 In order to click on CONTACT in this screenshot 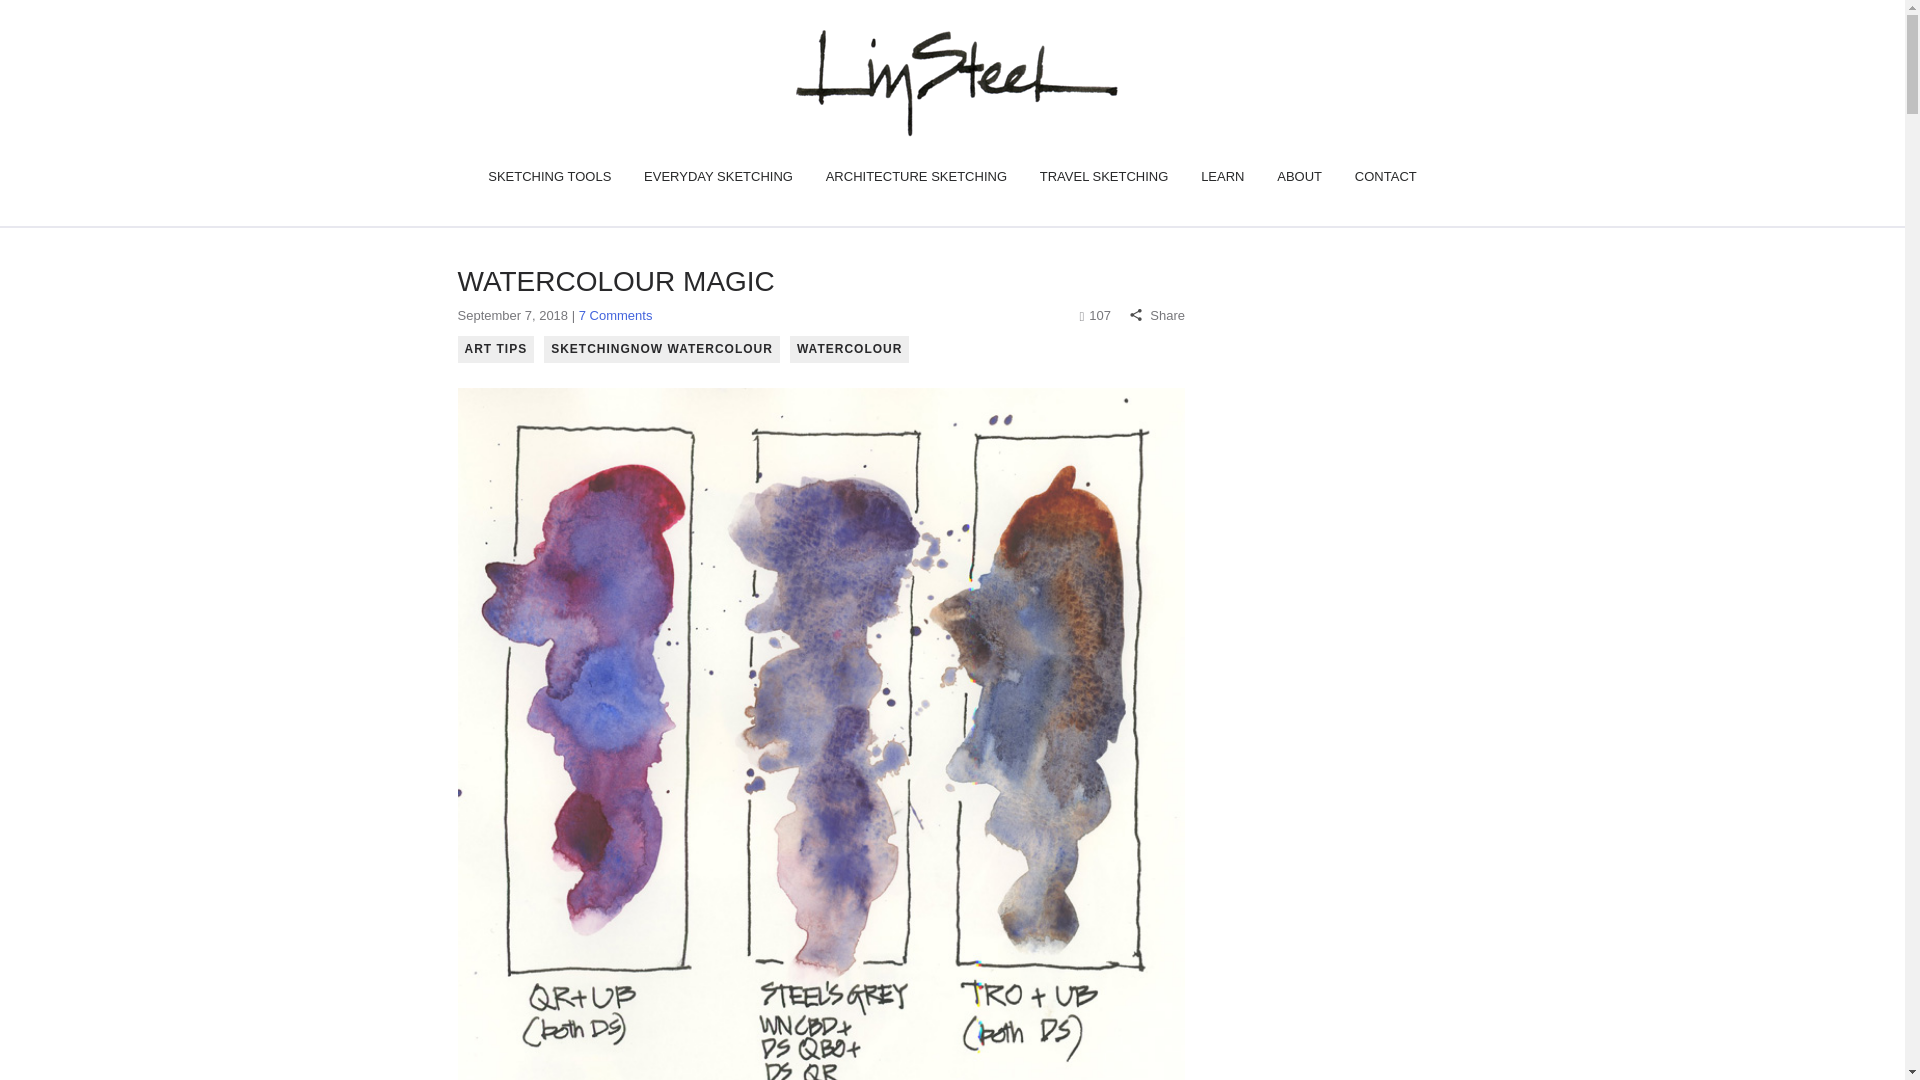, I will do `click(1386, 176)`.